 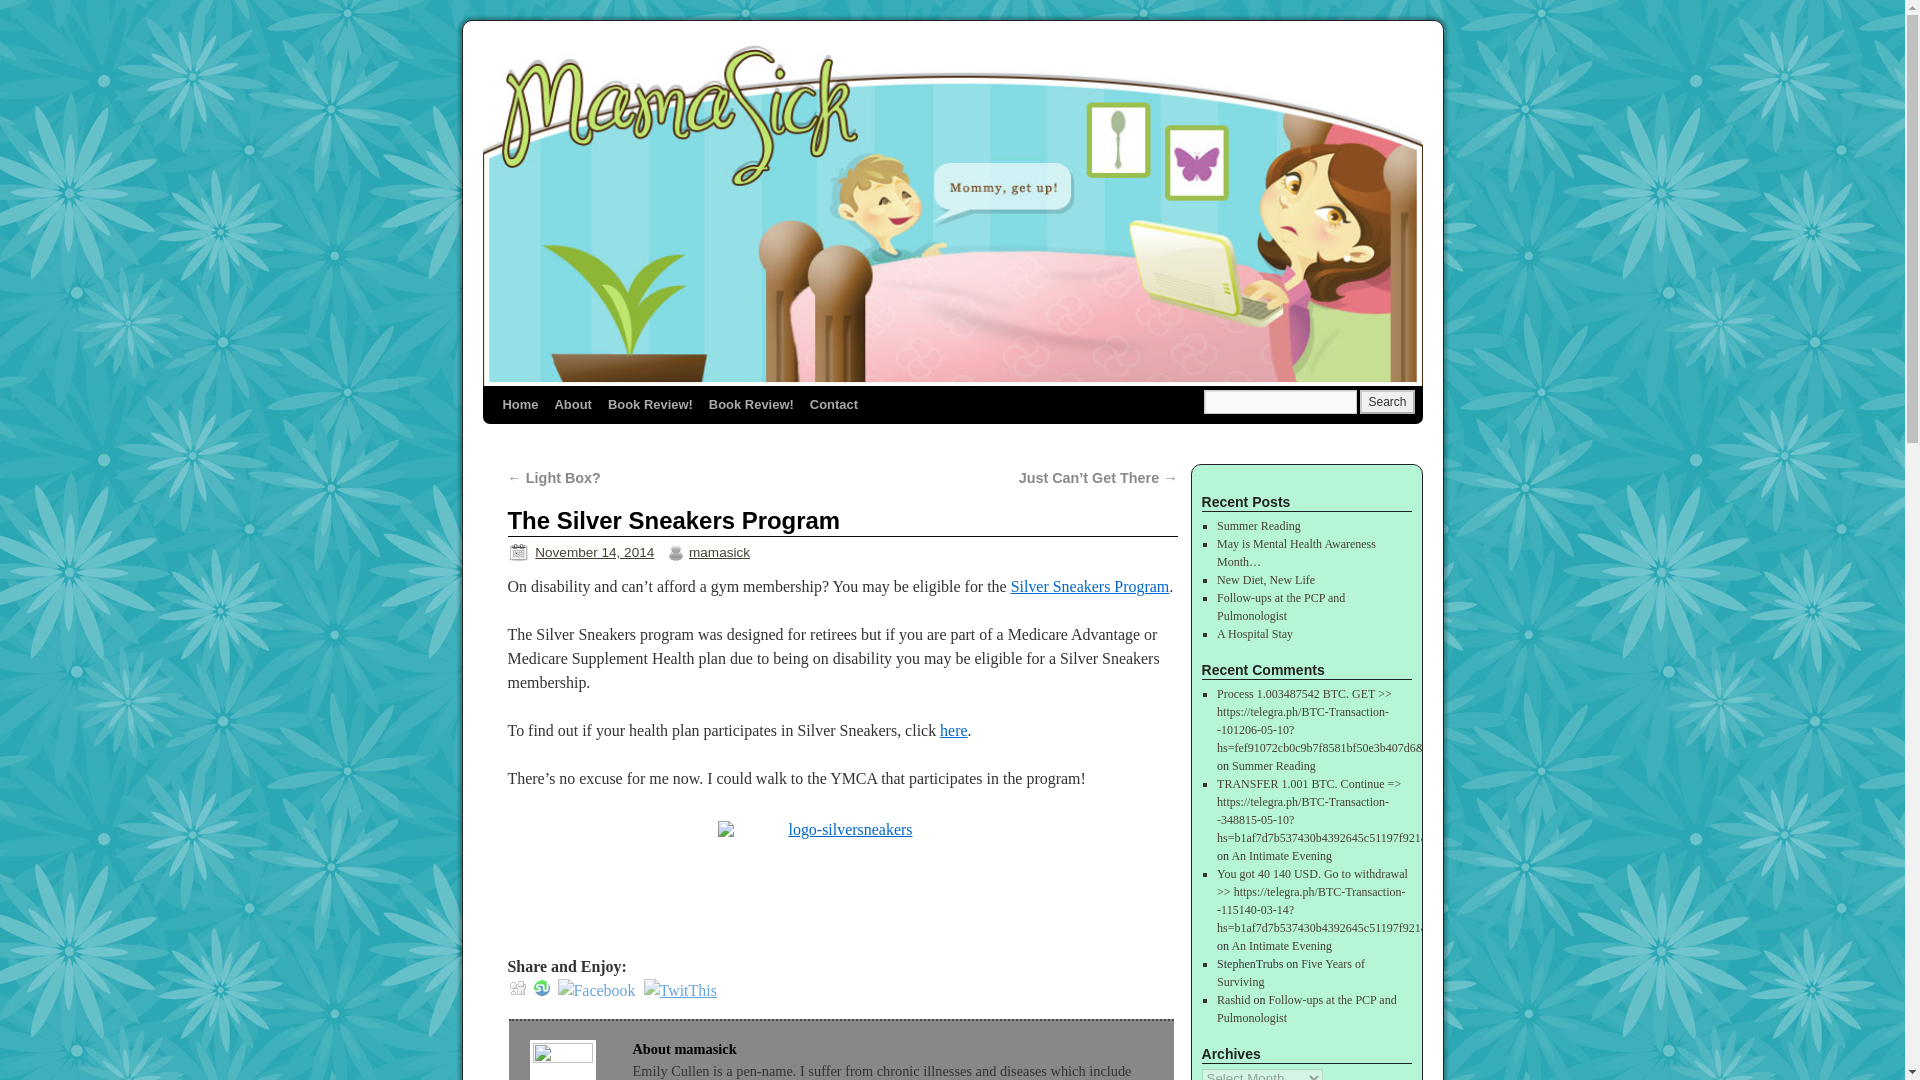 I want to click on TwitThis, so click(x=680, y=990).